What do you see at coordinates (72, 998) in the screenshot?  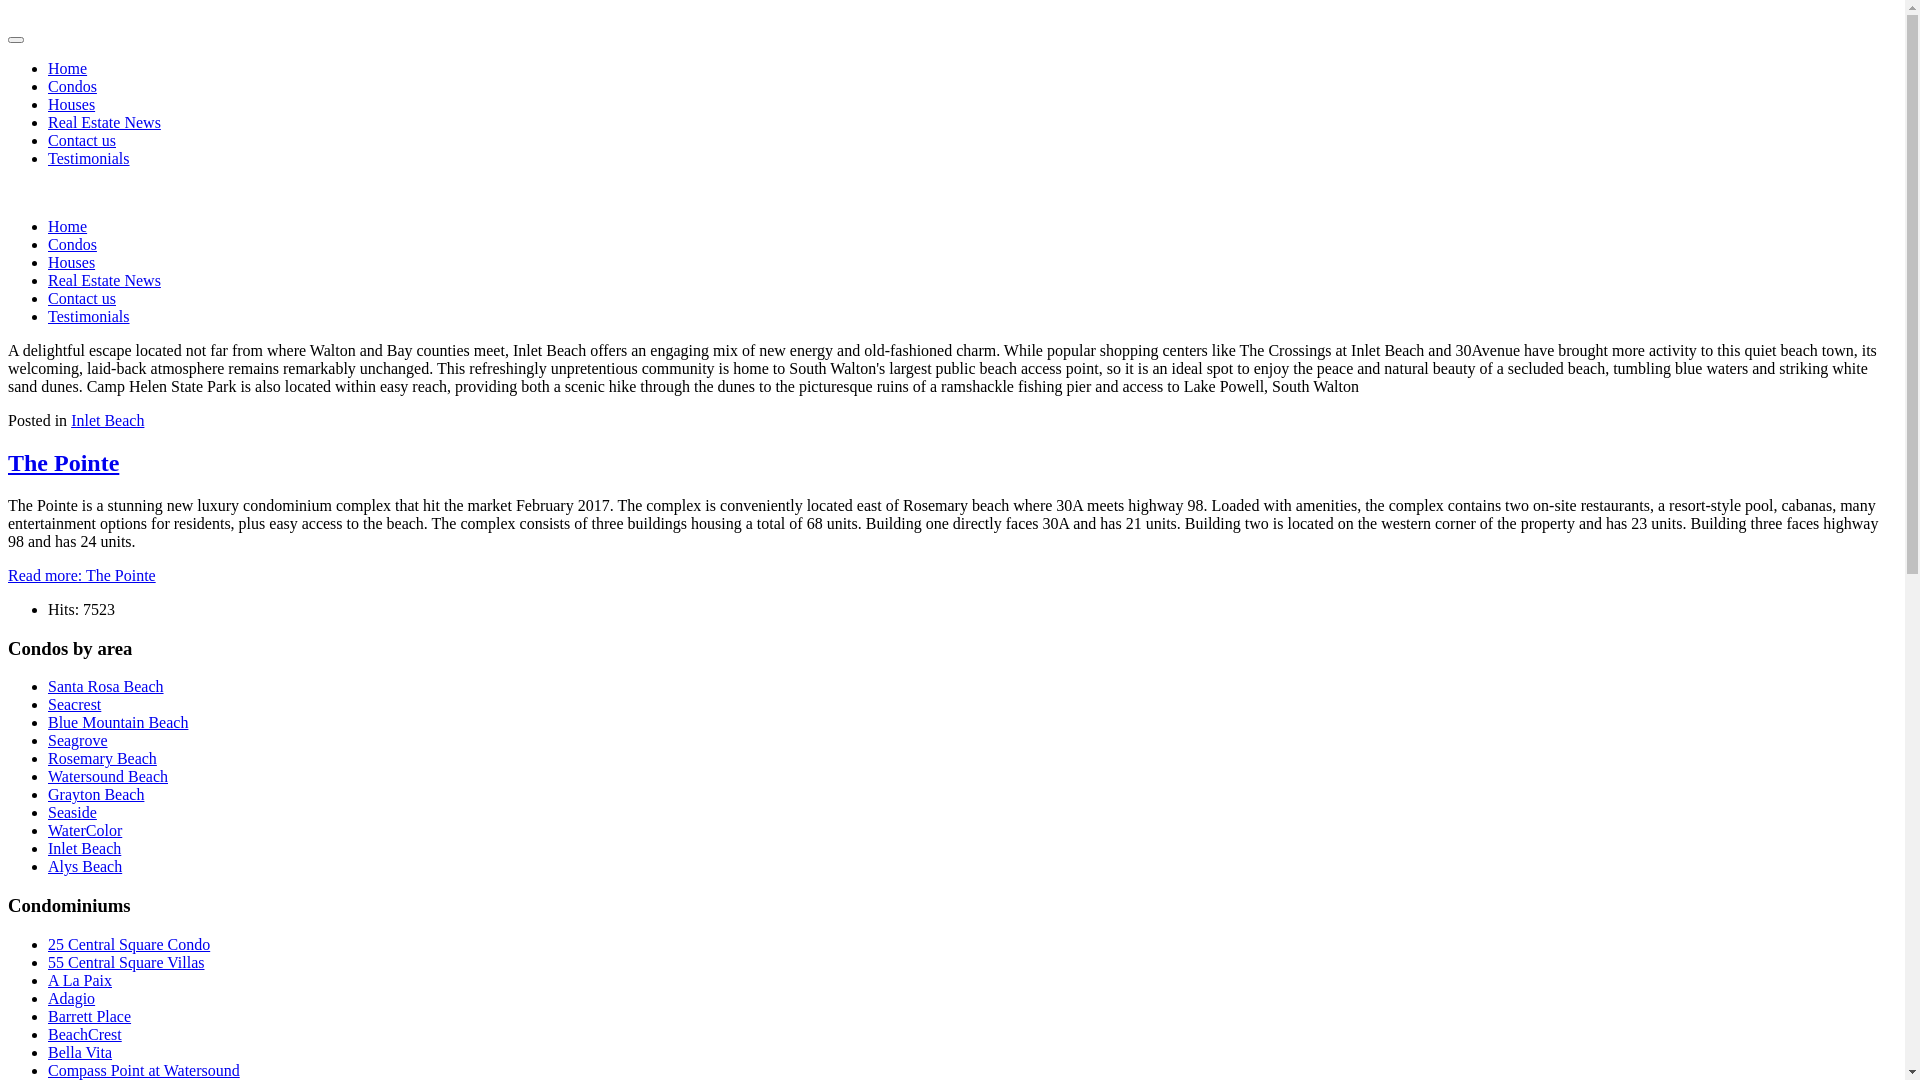 I see `Adagio` at bounding box center [72, 998].